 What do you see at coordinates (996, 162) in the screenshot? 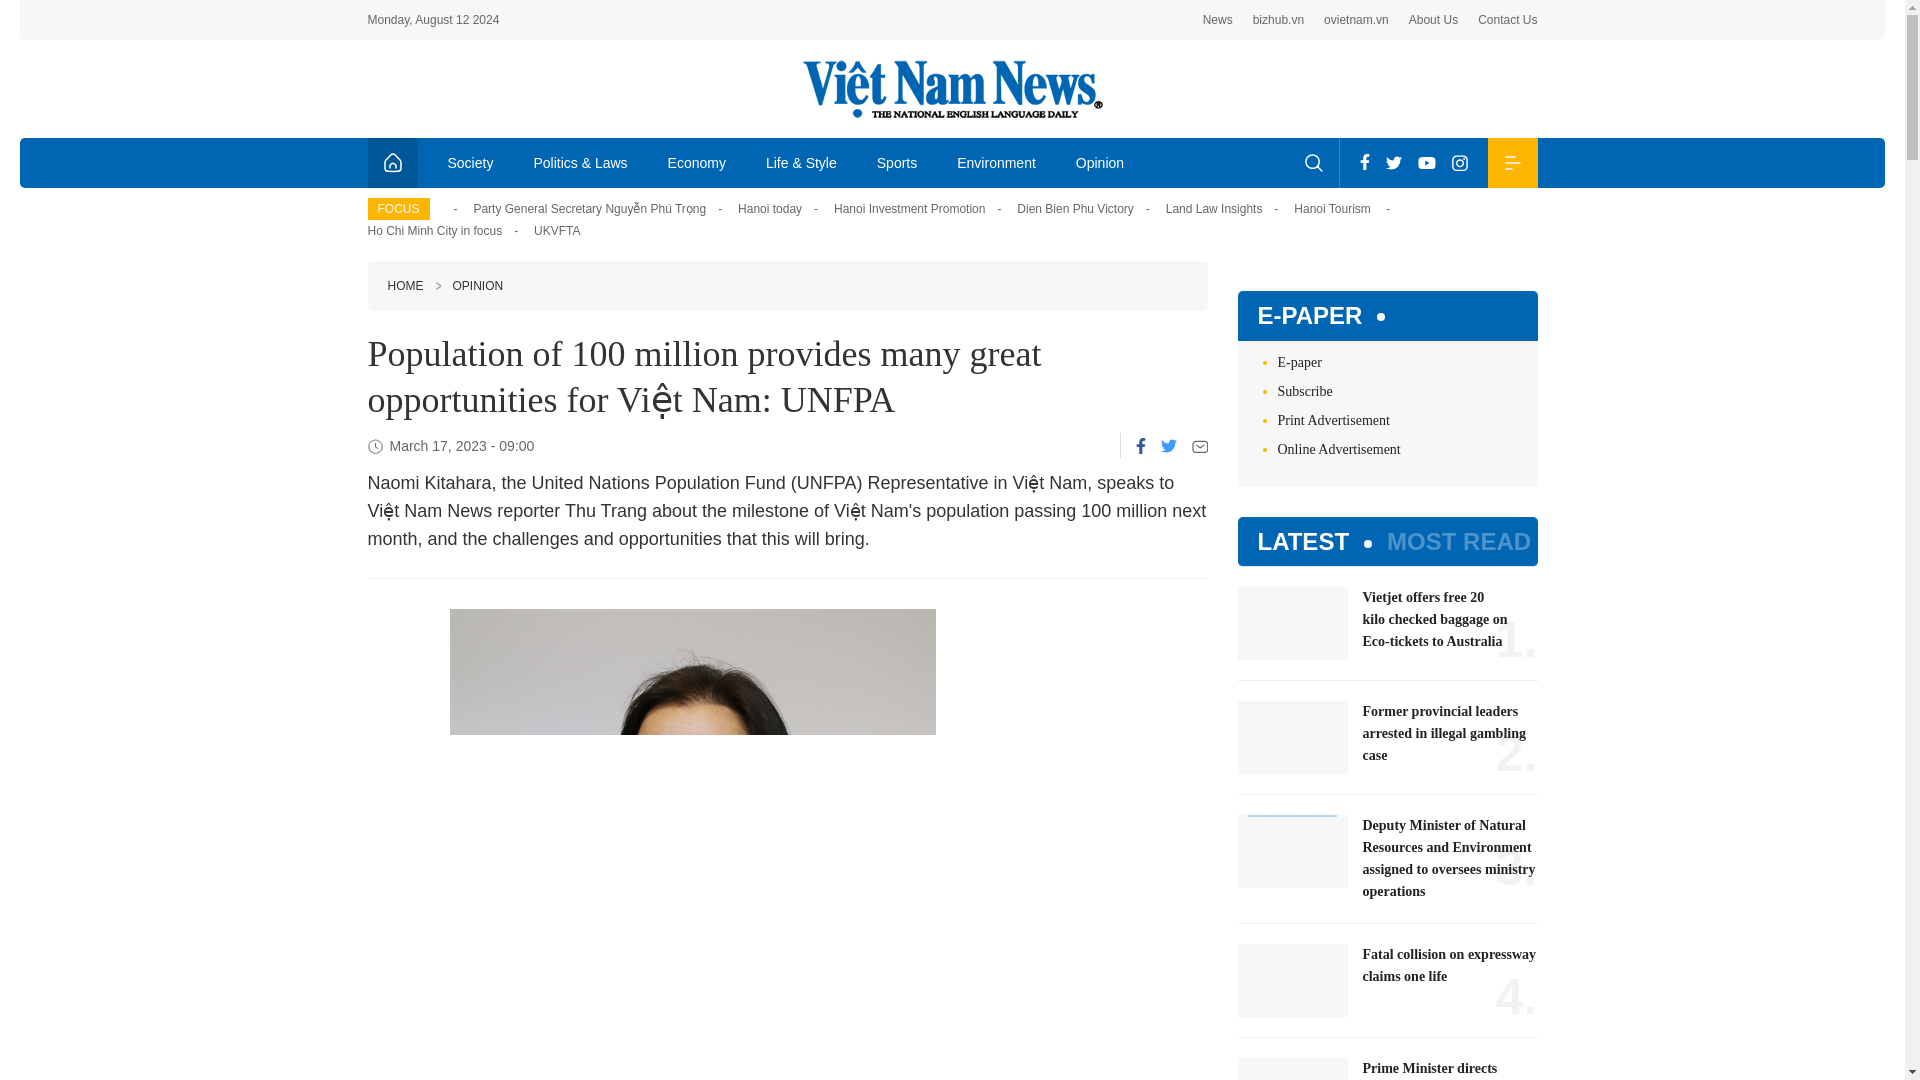
I see `Environment` at bounding box center [996, 162].